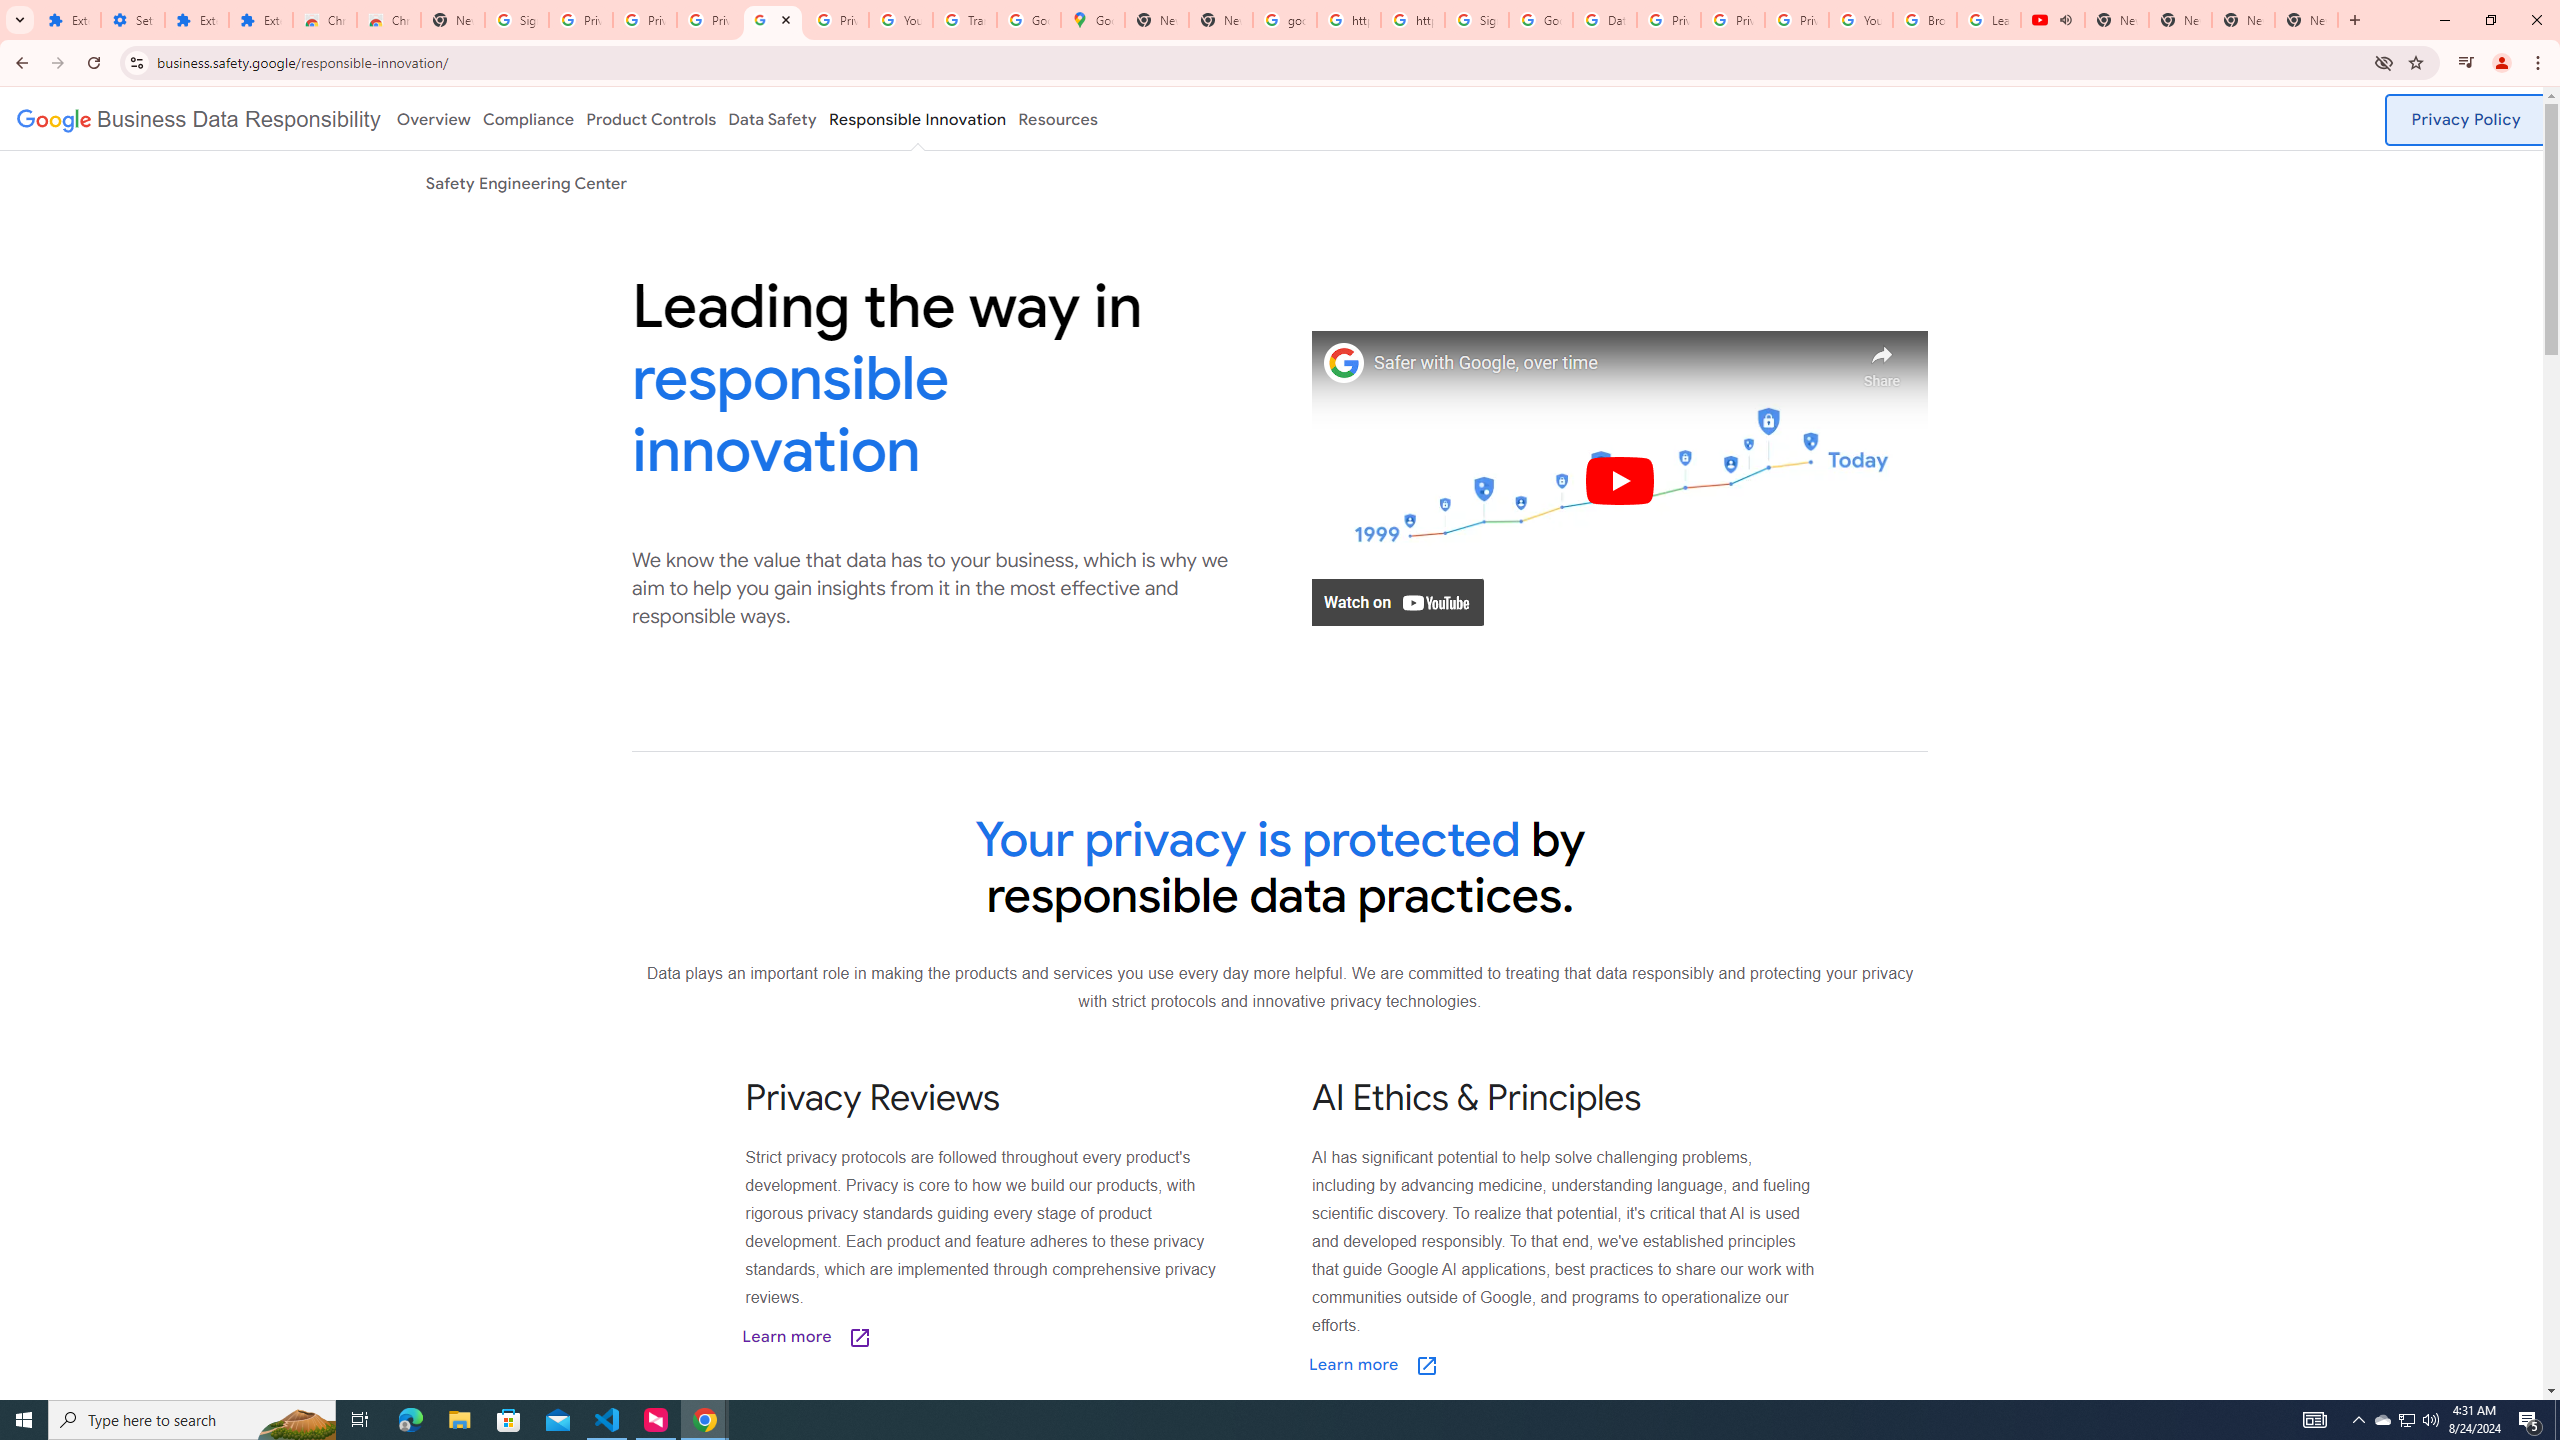  I want to click on Product Controls, so click(651, 118).